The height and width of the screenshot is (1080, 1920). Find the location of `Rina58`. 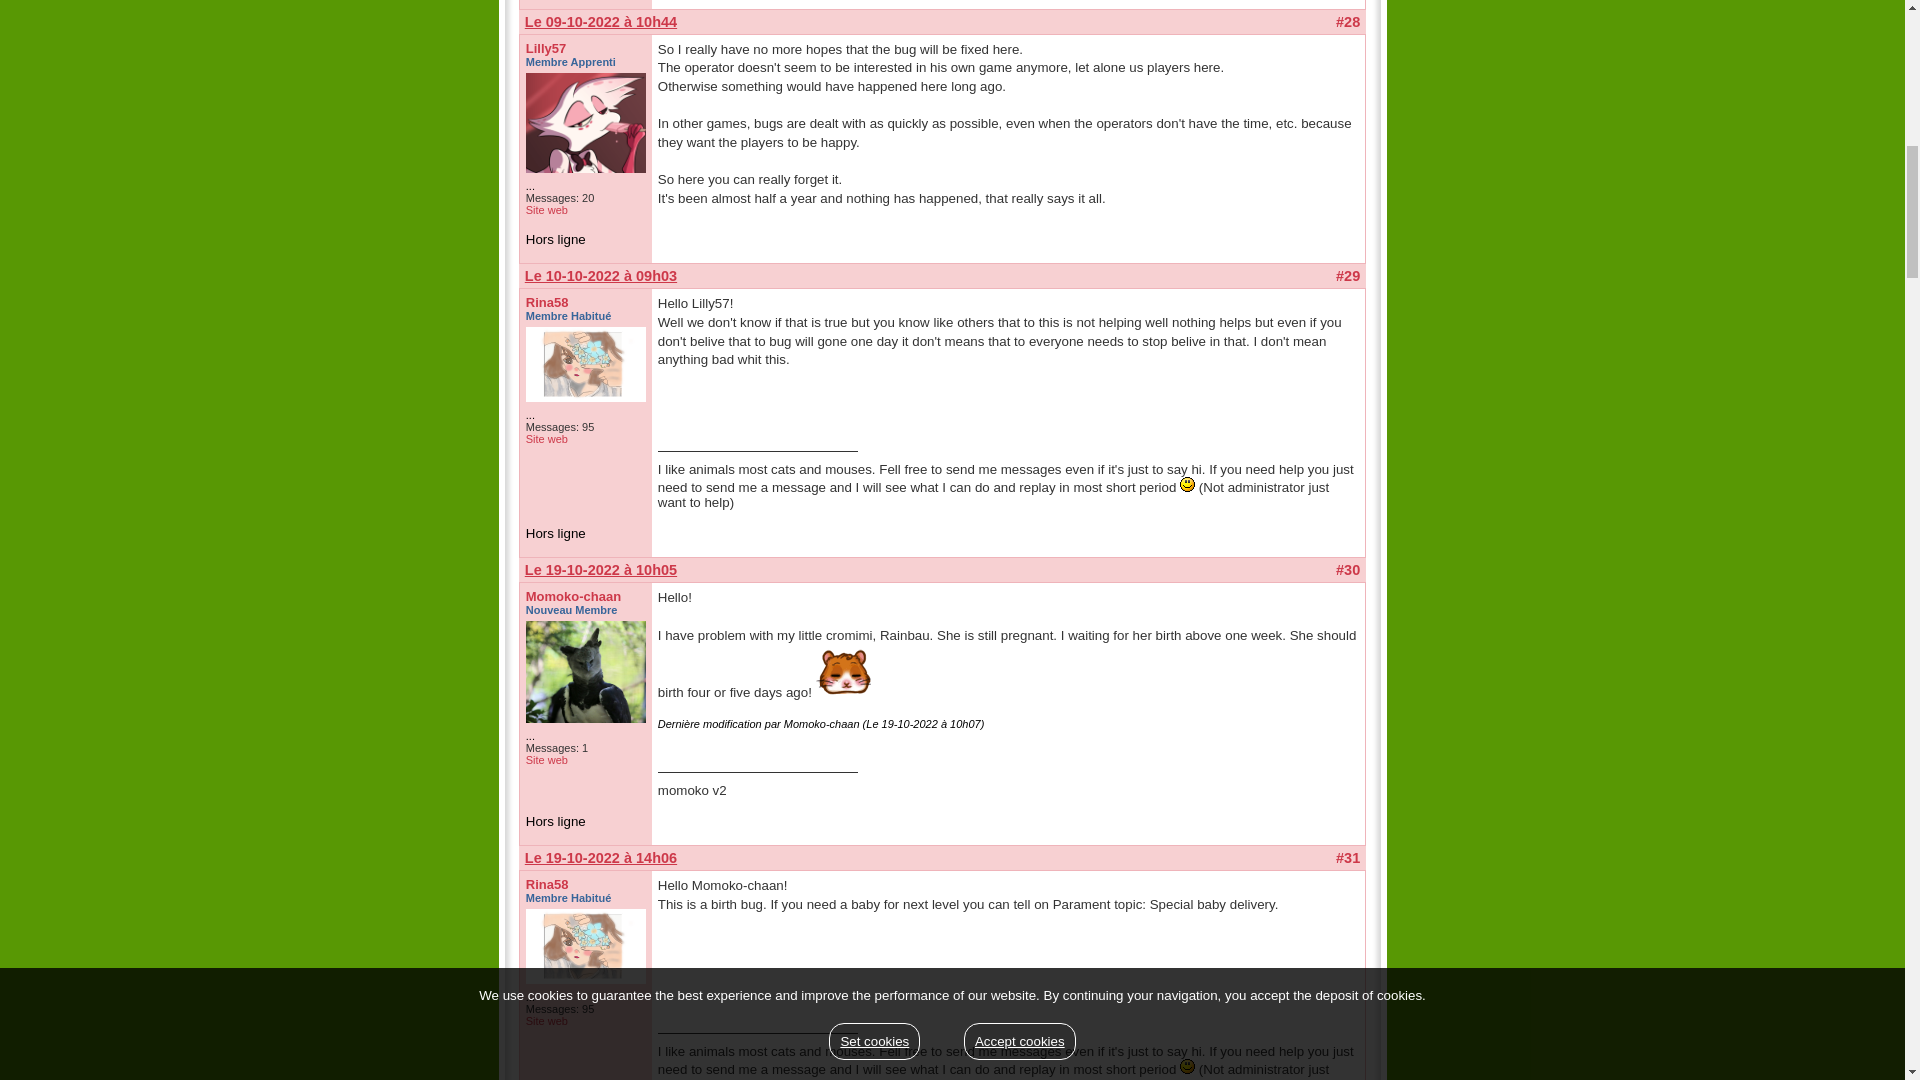

Rina58 is located at coordinates (547, 884).